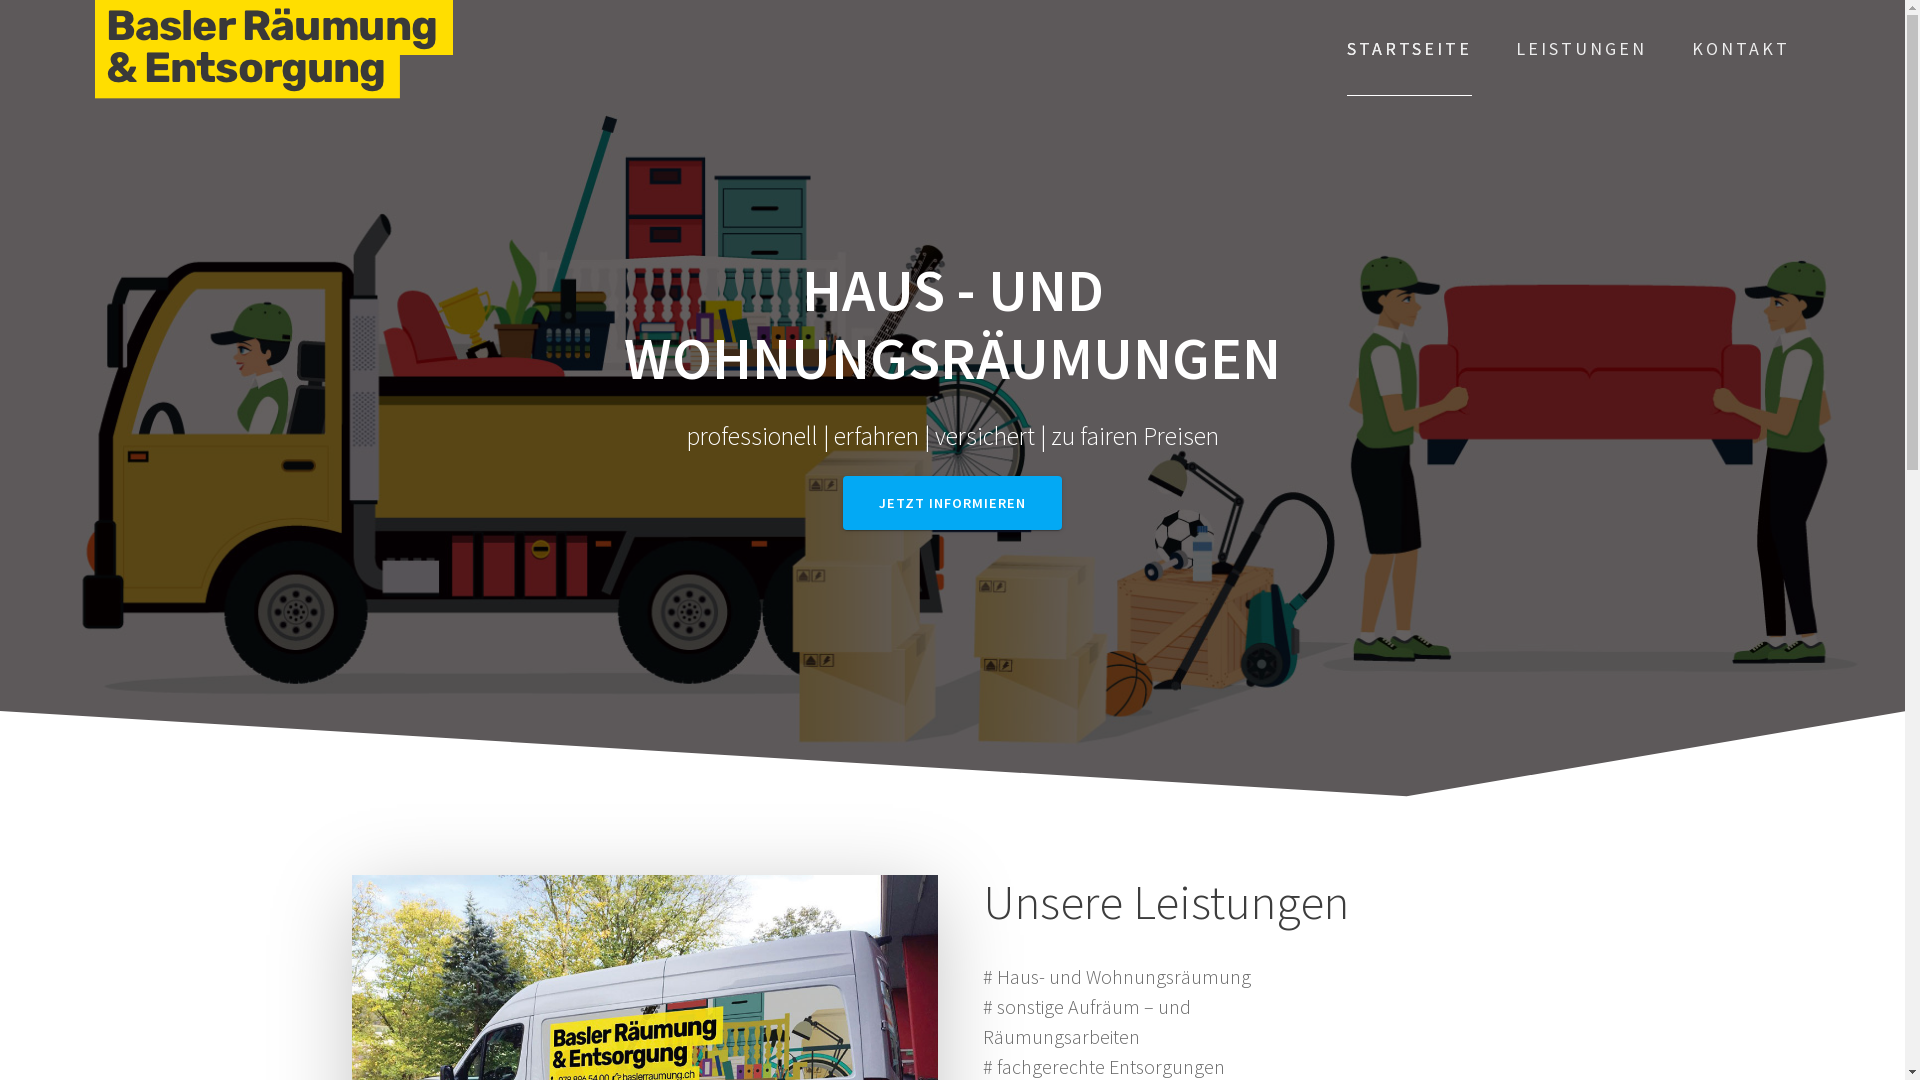 This screenshot has height=1080, width=1920. What do you see at coordinates (1410, 50) in the screenshot?
I see `STARTSEITE` at bounding box center [1410, 50].